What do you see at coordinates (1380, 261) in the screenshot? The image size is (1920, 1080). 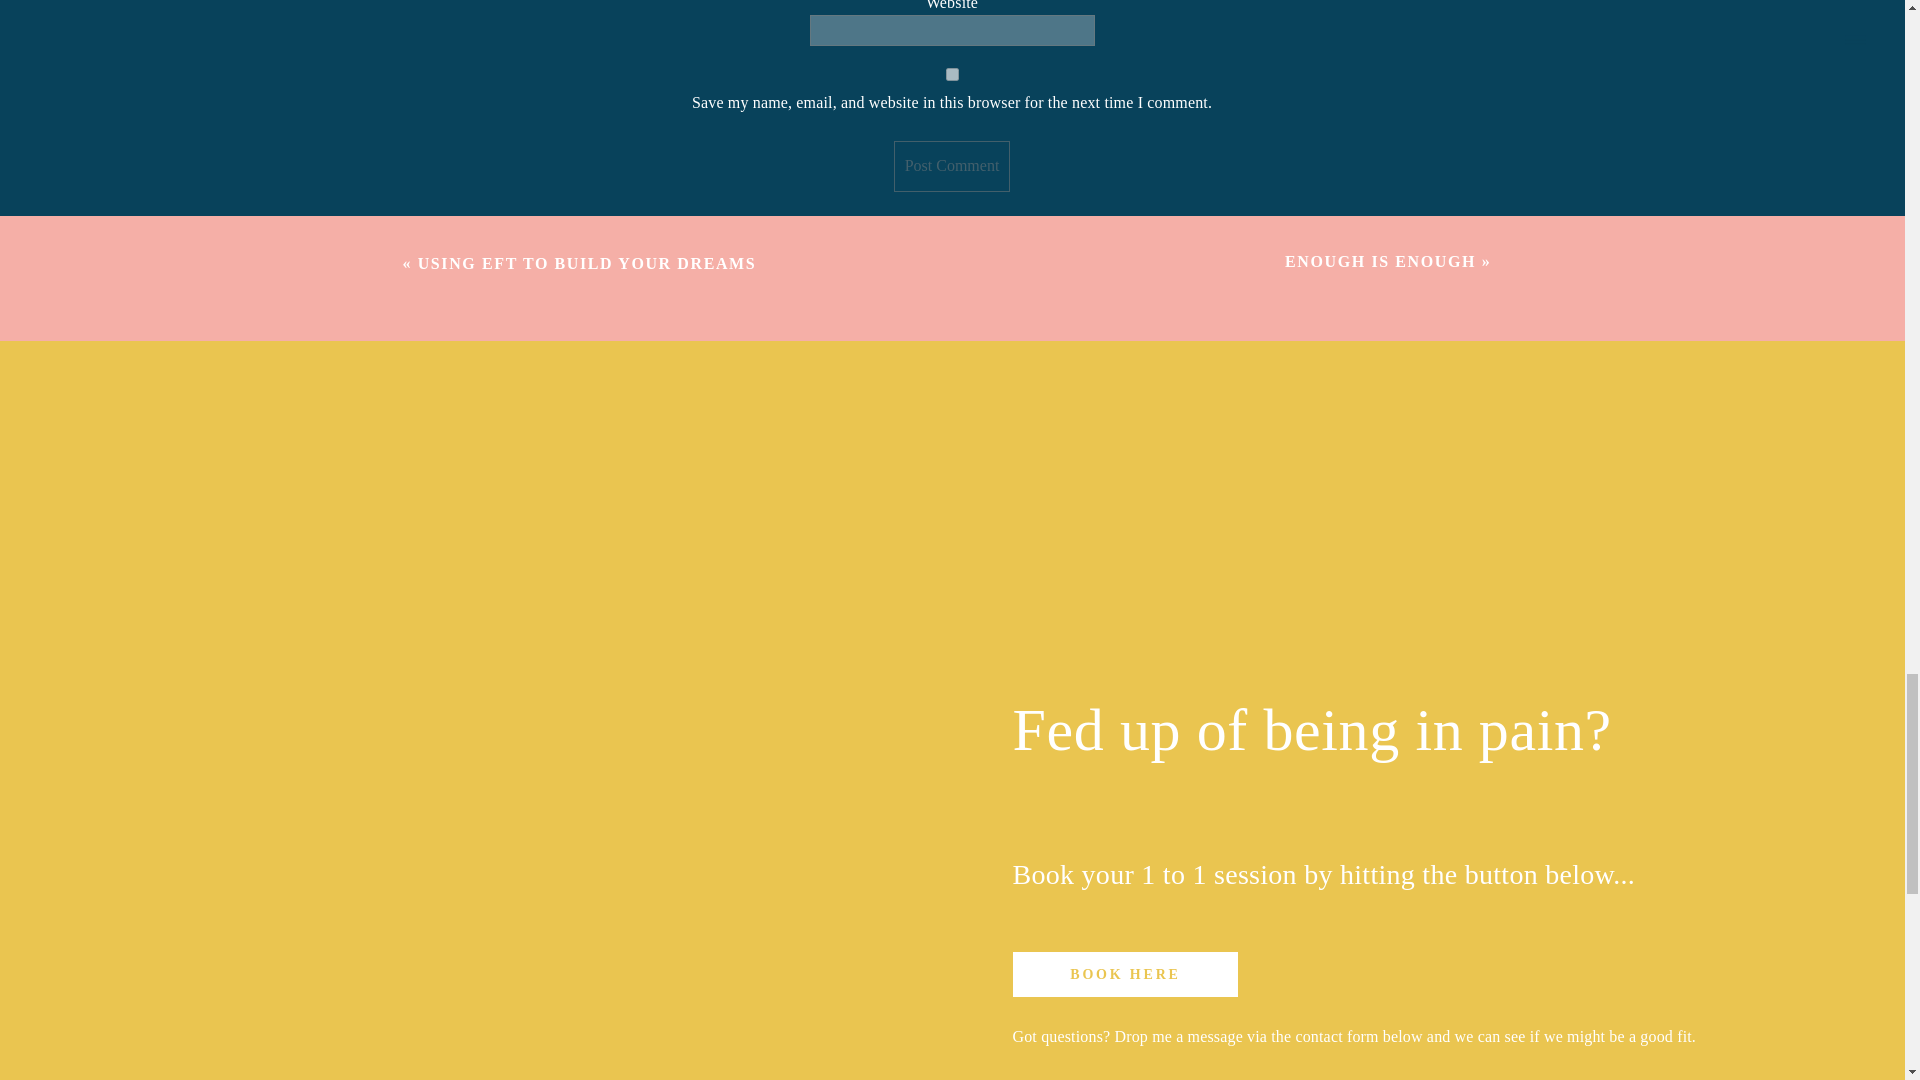 I see `ENOUGH IS ENOUGH` at bounding box center [1380, 261].